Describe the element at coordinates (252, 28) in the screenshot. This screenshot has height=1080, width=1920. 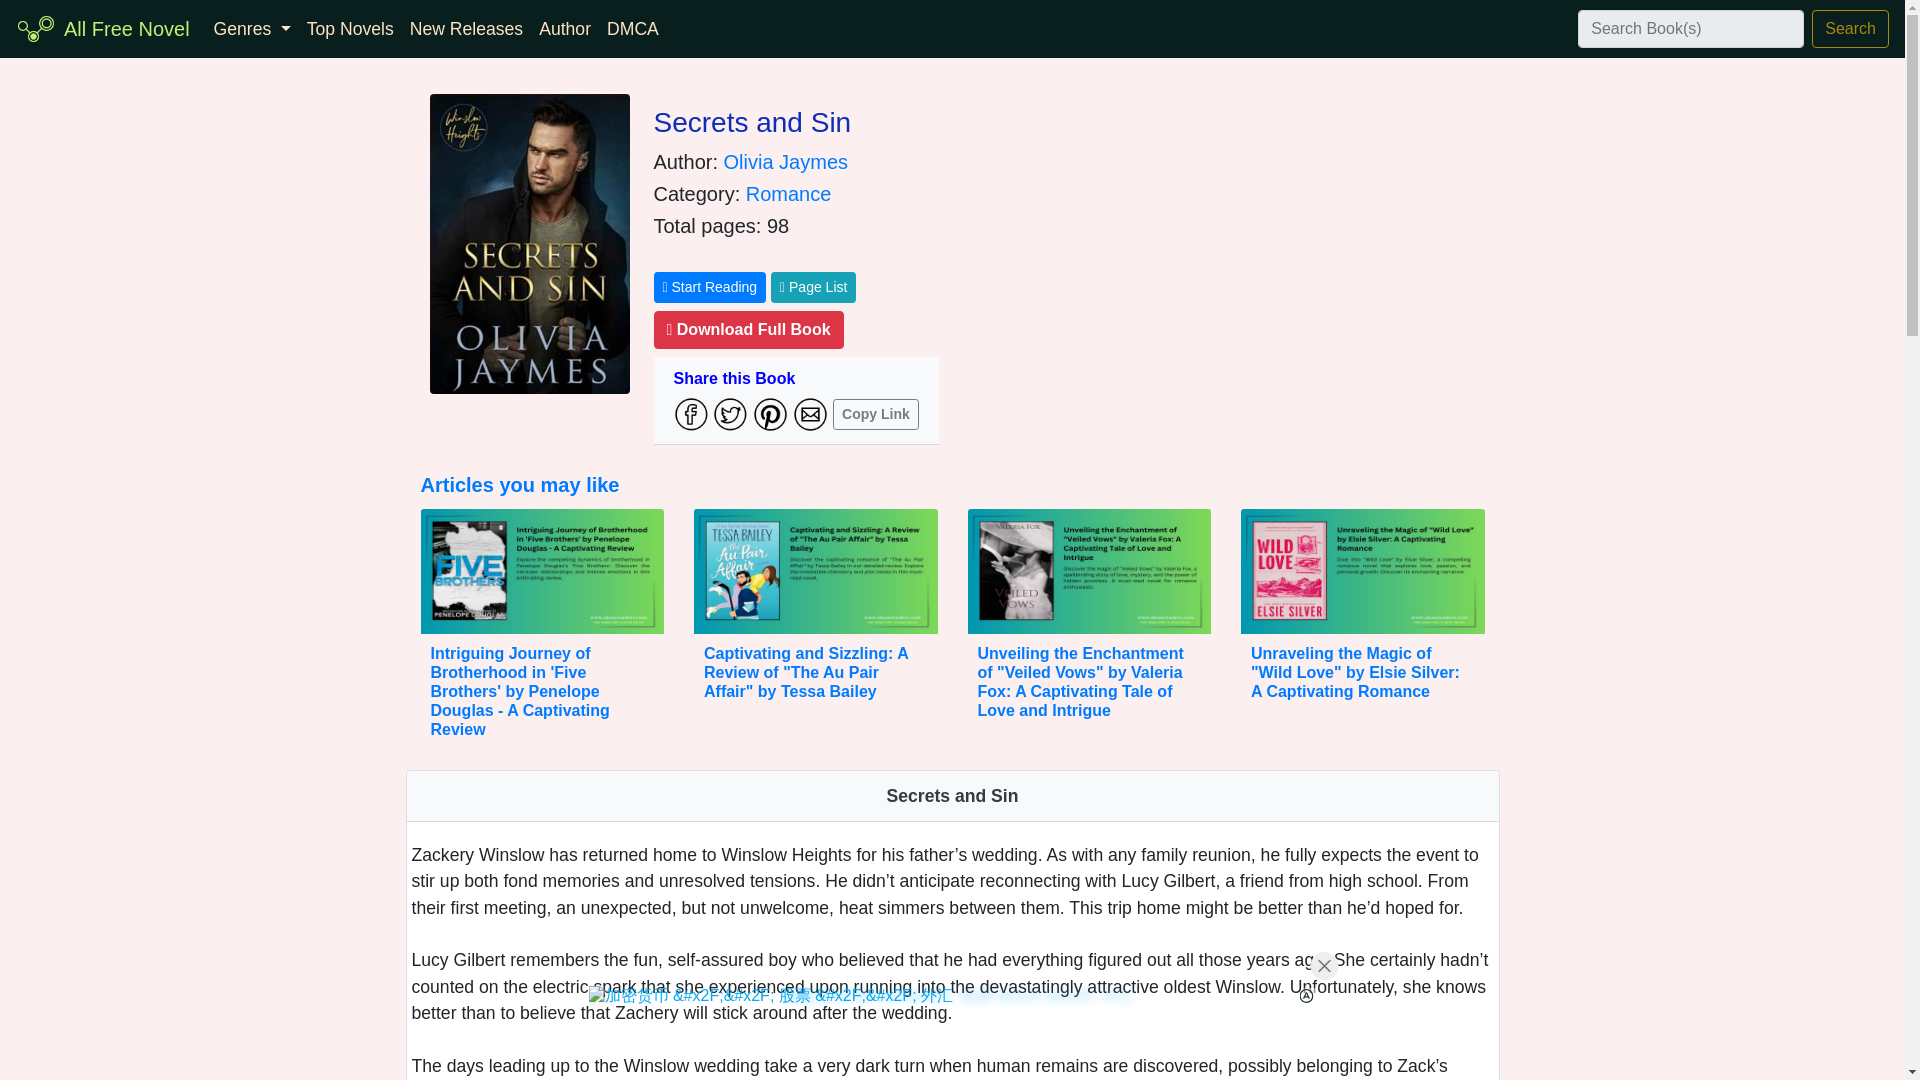
I see `Genres` at that location.